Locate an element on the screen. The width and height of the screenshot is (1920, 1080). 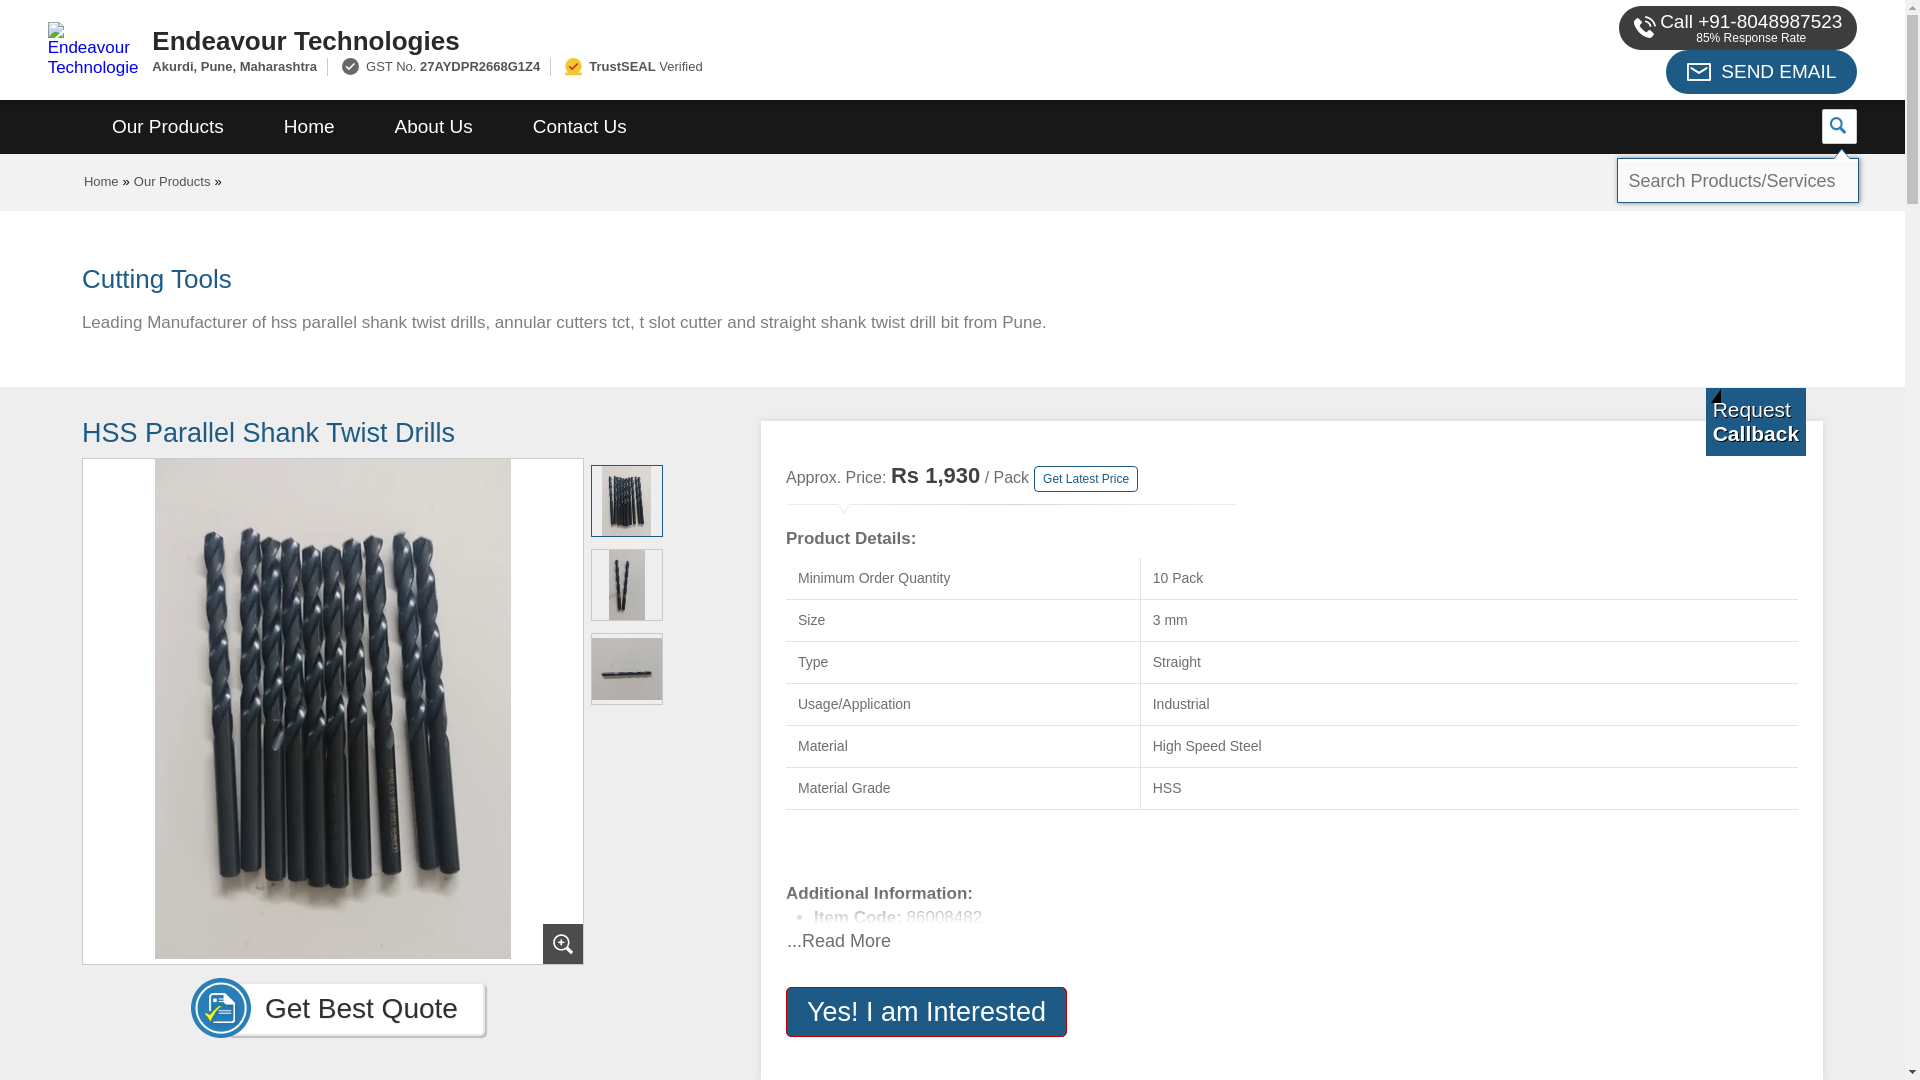
Get a Call from us is located at coordinates (1756, 421).